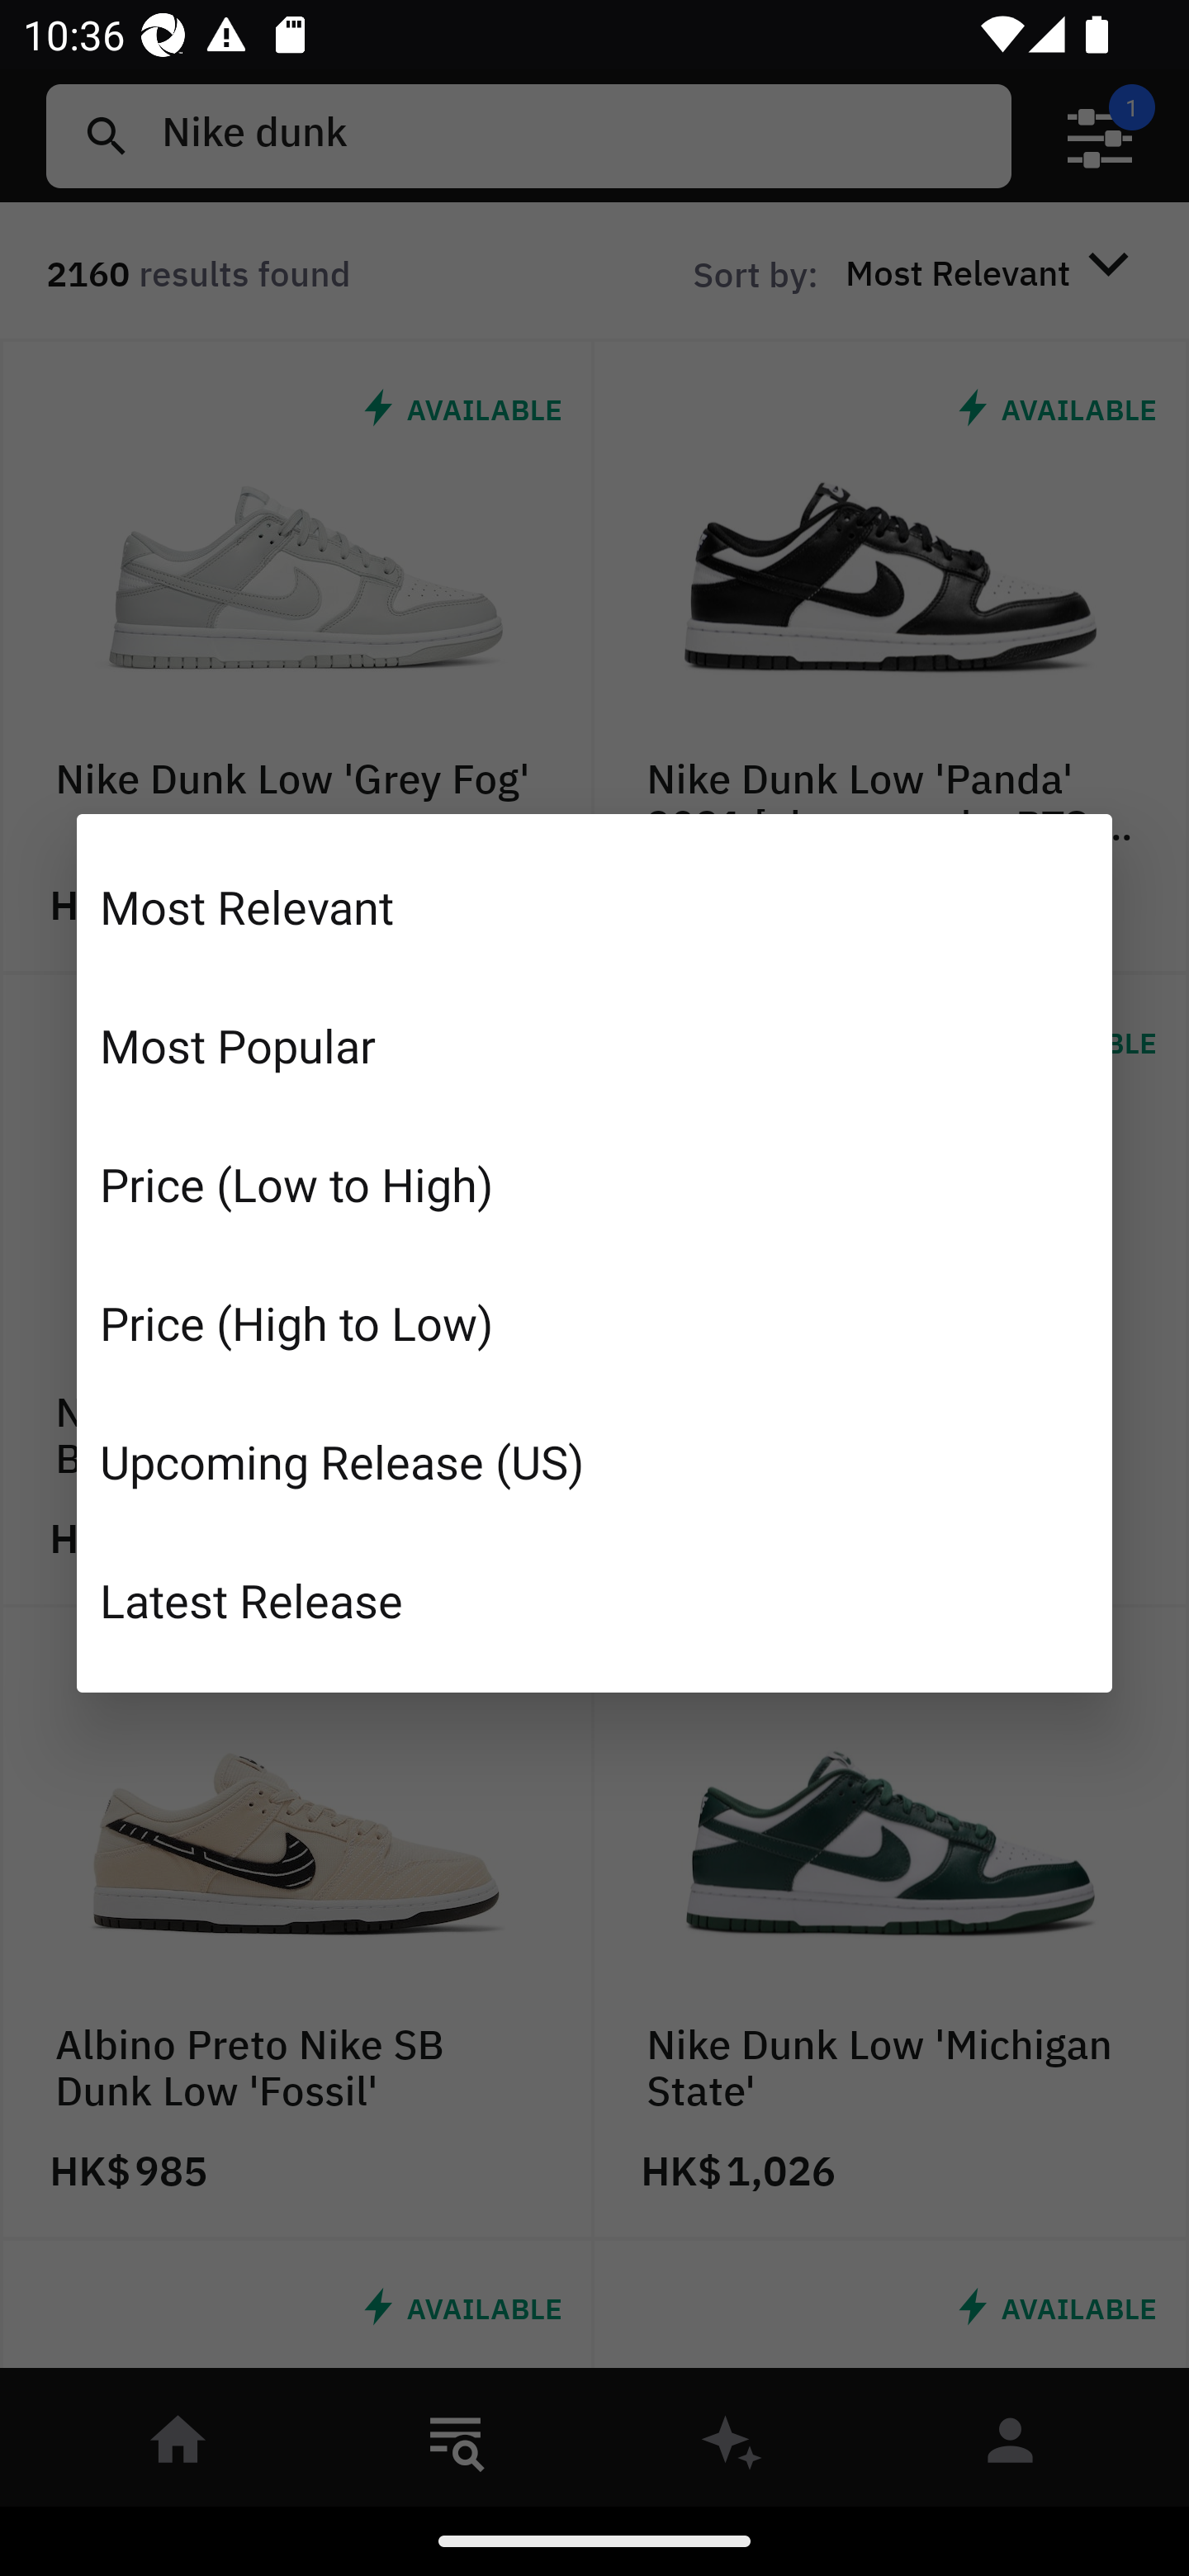 The height and width of the screenshot is (2576, 1189). What do you see at coordinates (594, 1599) in the screenshot?
I see `Latest Release` at bounding box center [594, 1599].